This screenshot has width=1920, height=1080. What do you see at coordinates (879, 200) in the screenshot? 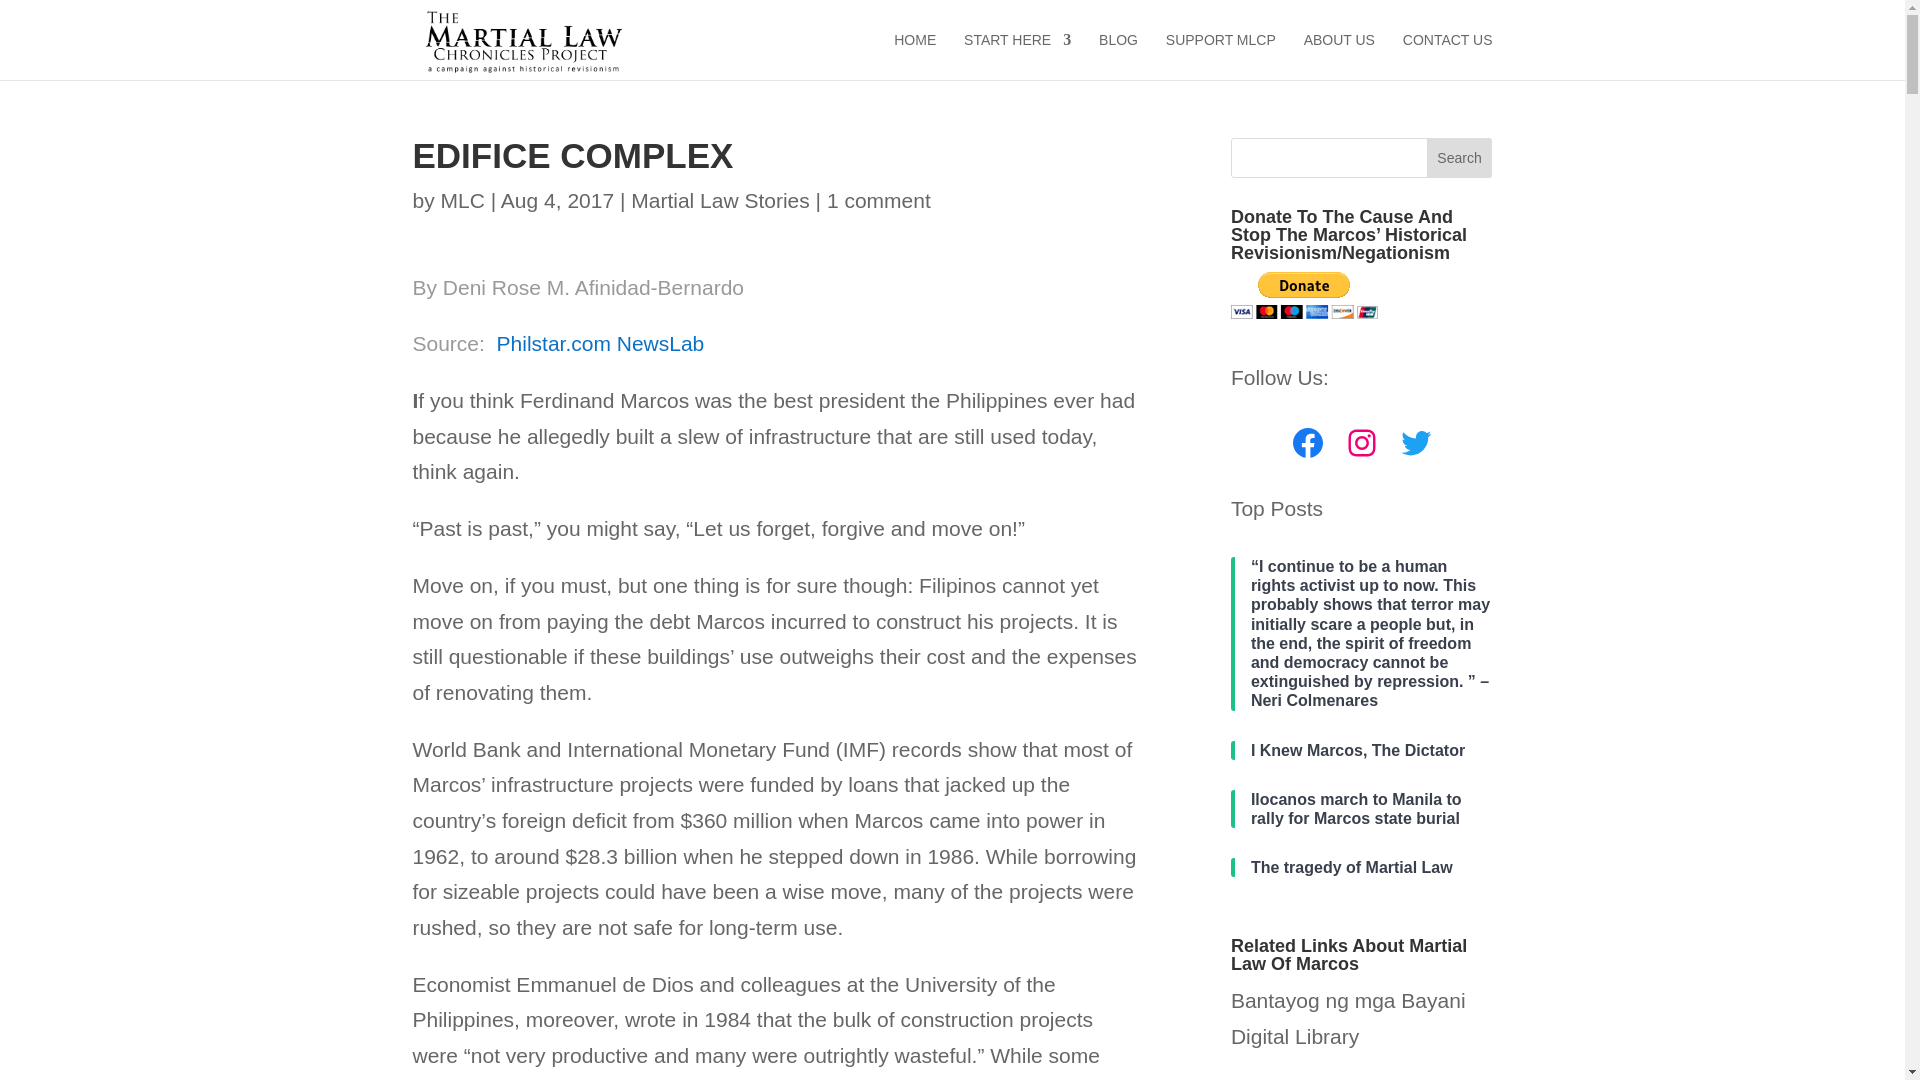
I see `1 comment` at bounding box center [879, 200].